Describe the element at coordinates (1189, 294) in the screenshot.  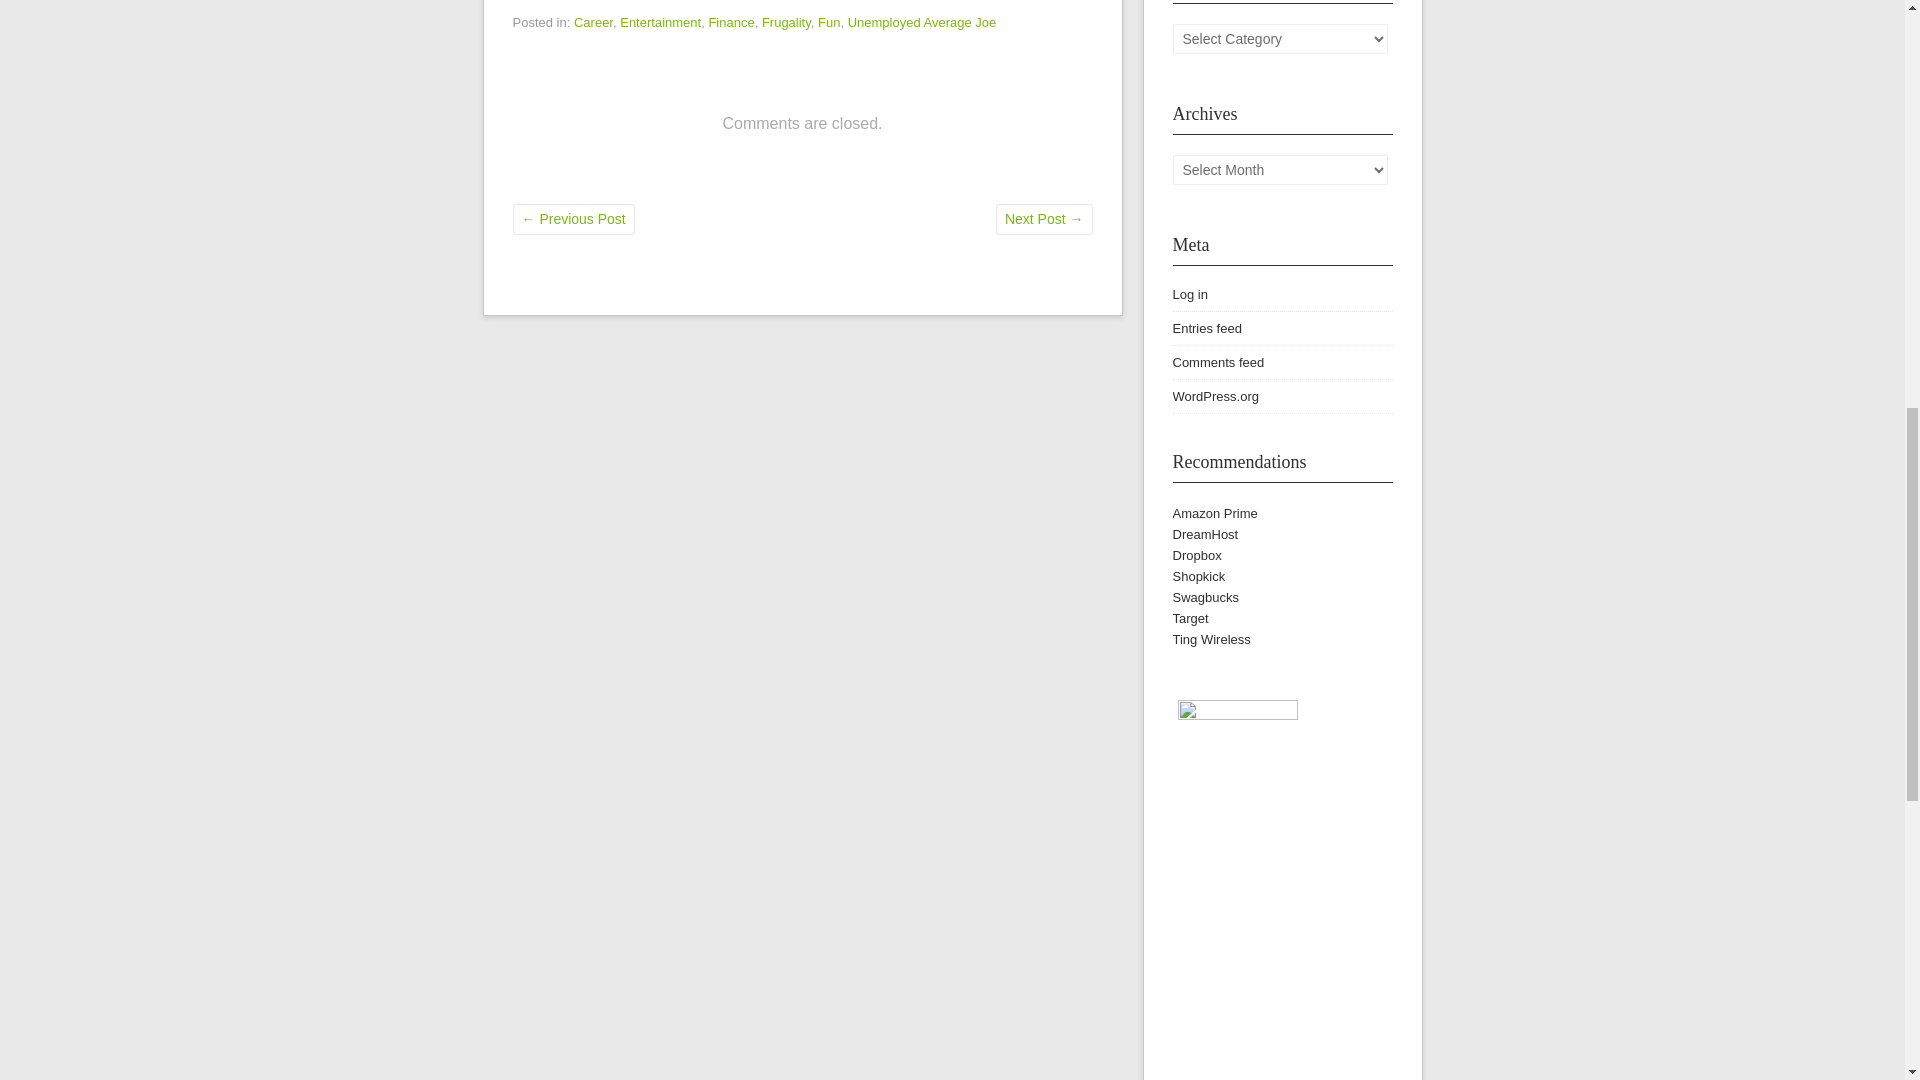
I see `Log in` at that location.